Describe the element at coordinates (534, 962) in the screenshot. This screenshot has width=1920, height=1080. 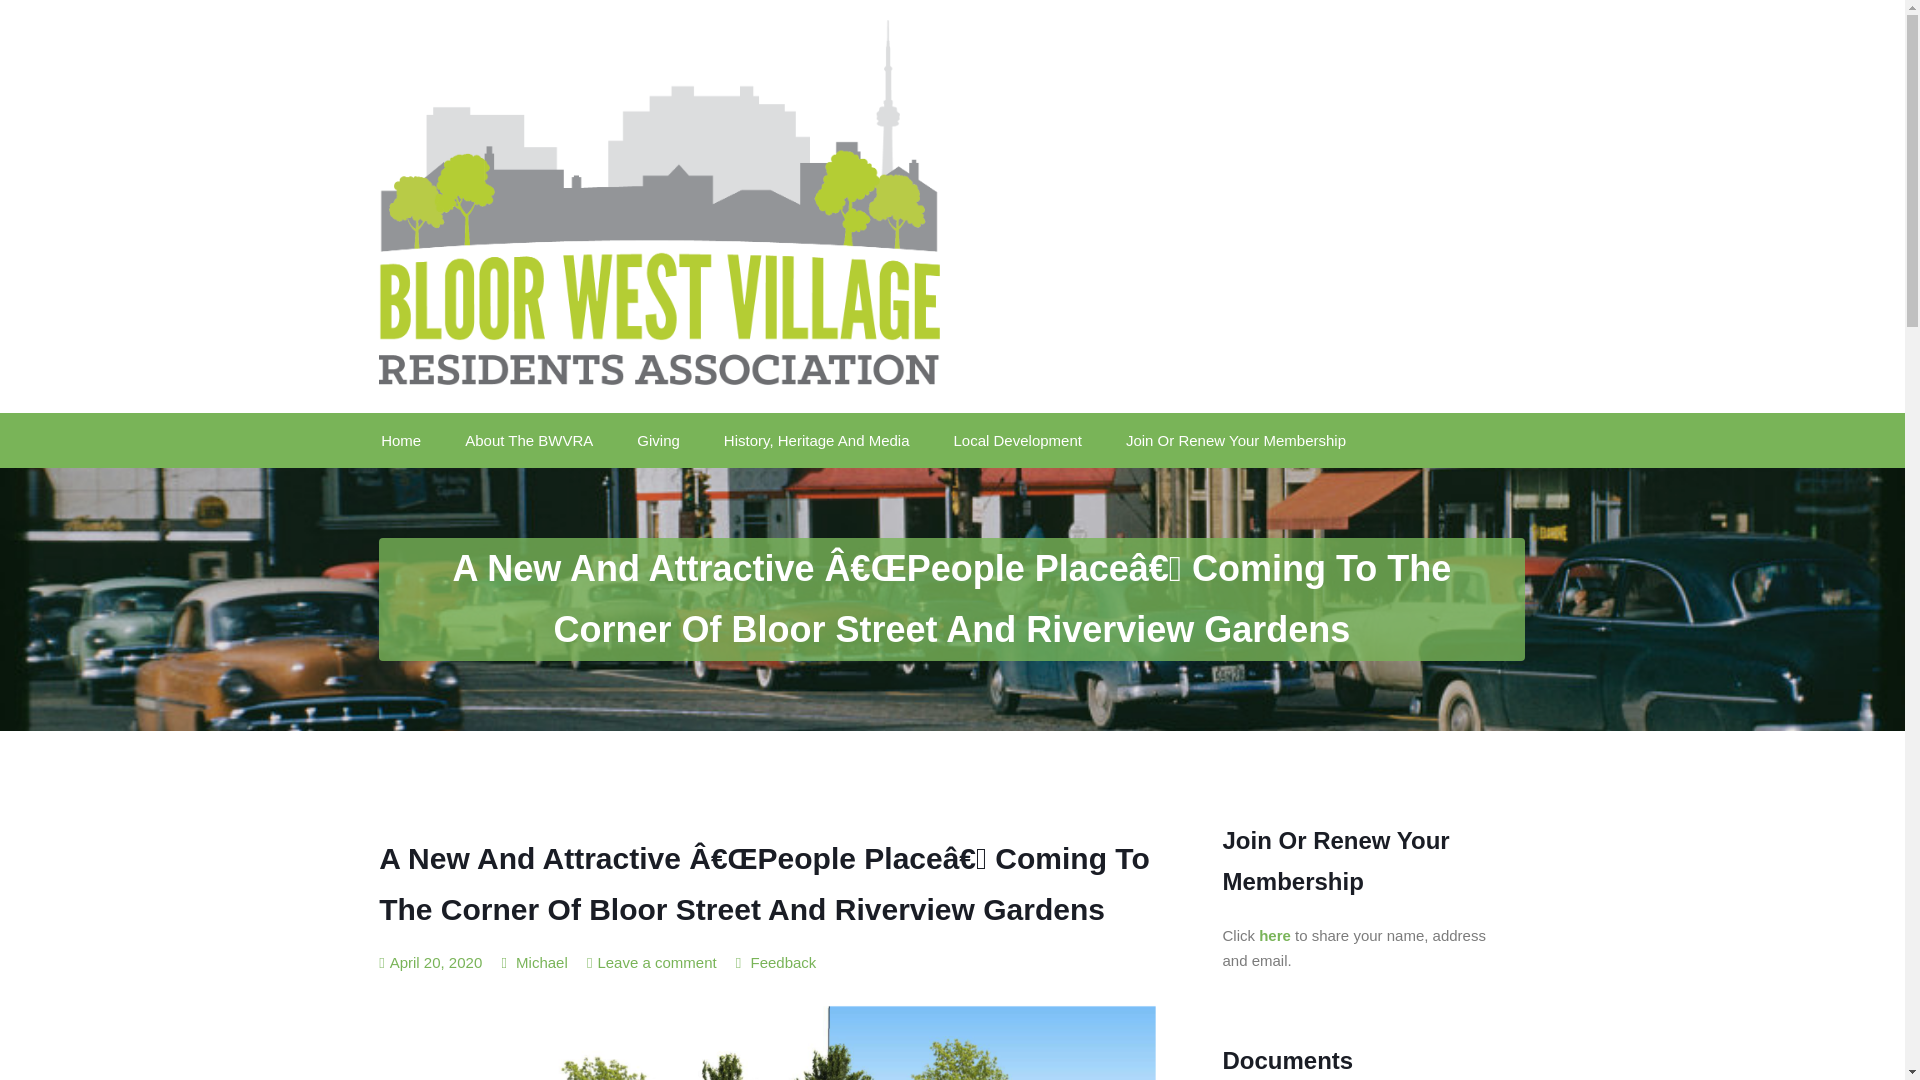
I see `Michael` at that location.